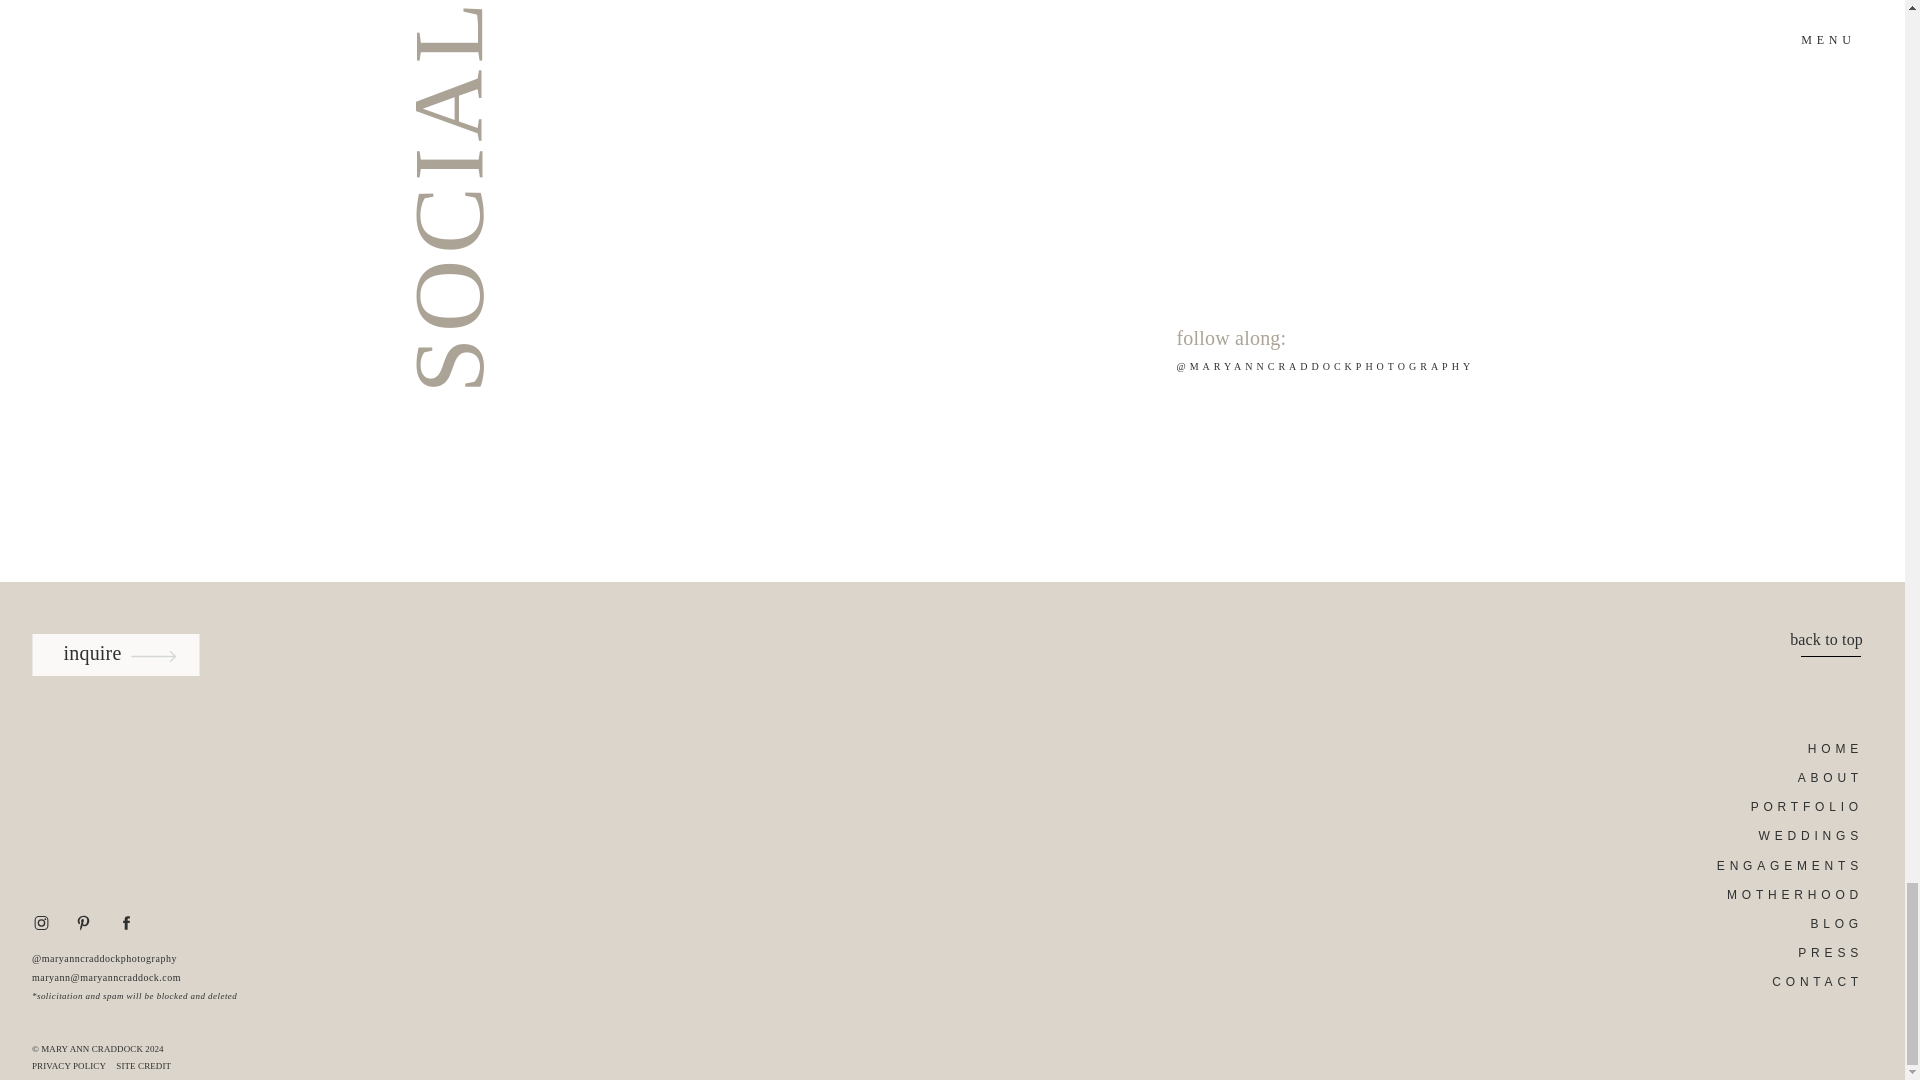 The height and width of the screenshot is (1080, 1920). Describe the element at coordinates (1793, 834) in the screenshot. I see `WEDDINGS` at that location.